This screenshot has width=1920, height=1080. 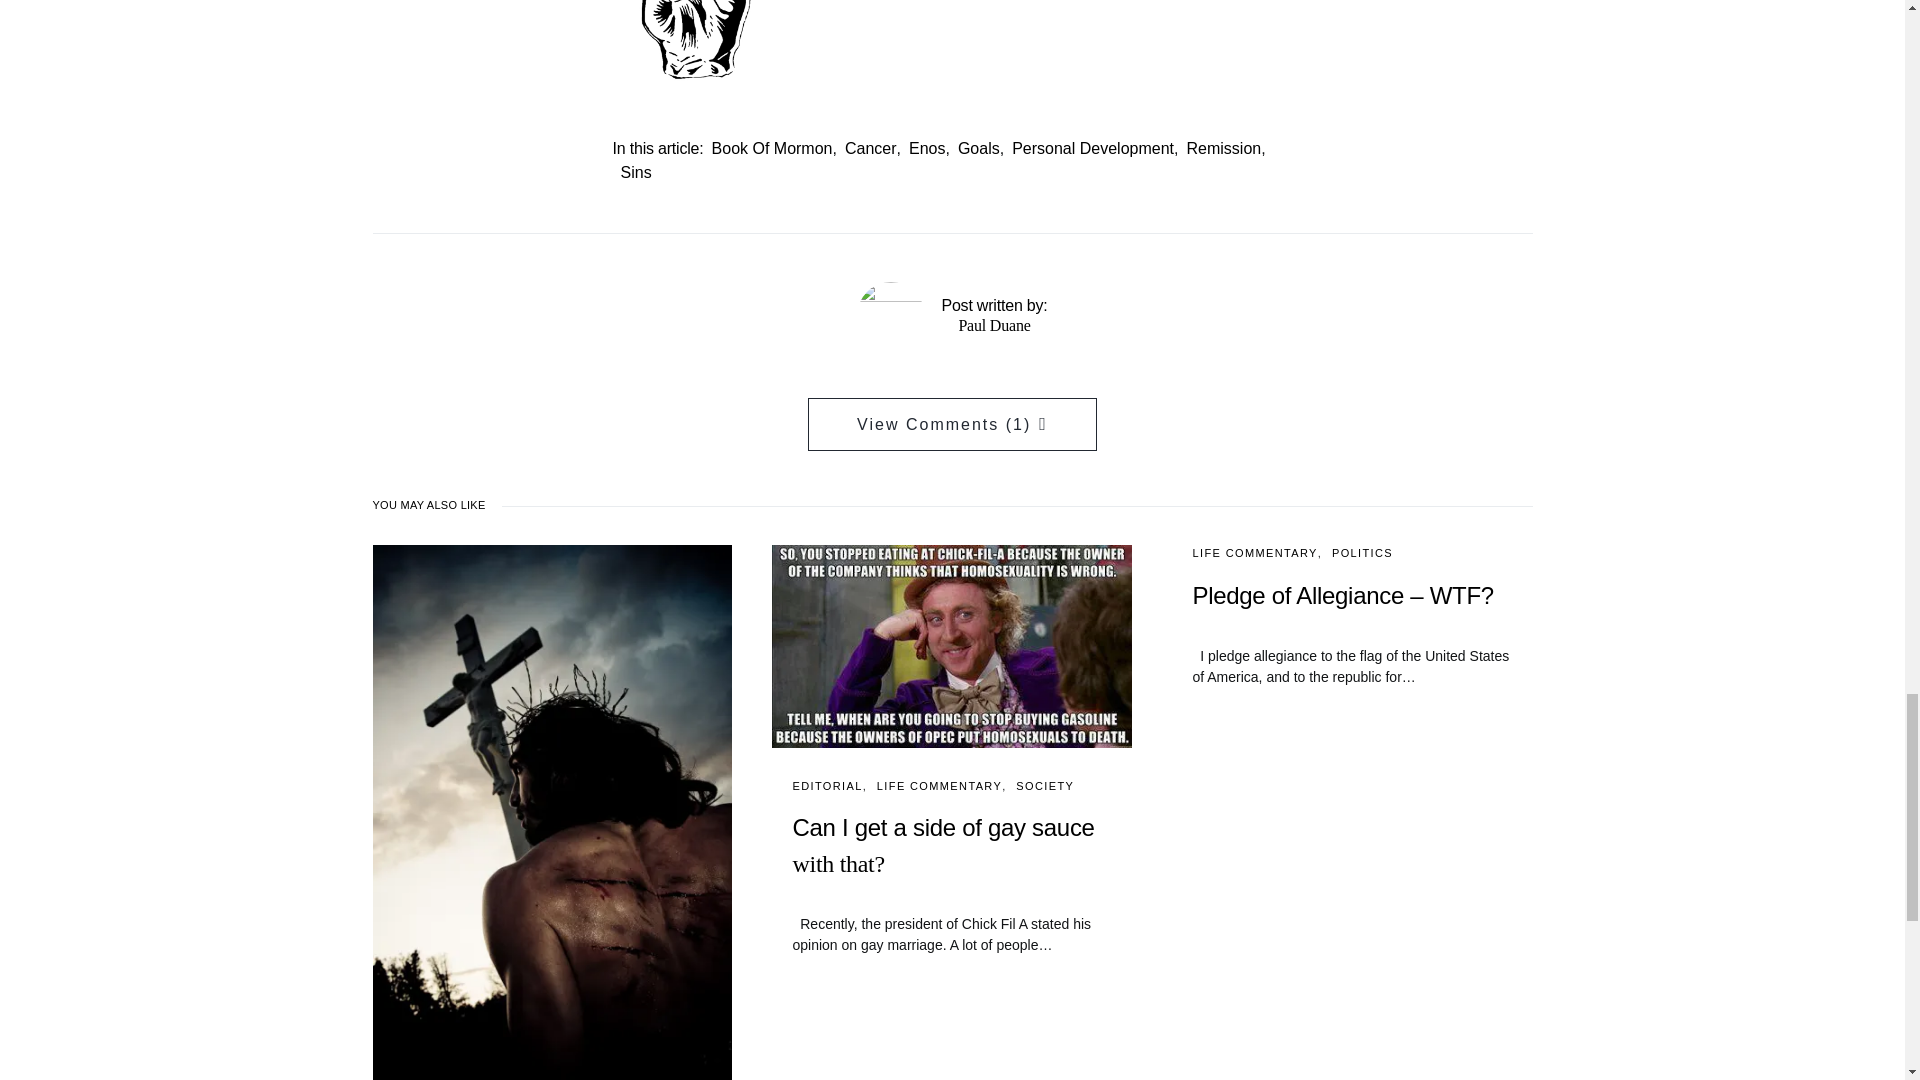 What do you see at coordinates (1224, 148) in the screenshot?
I see `Remission` at bounding box center [1224, 148].